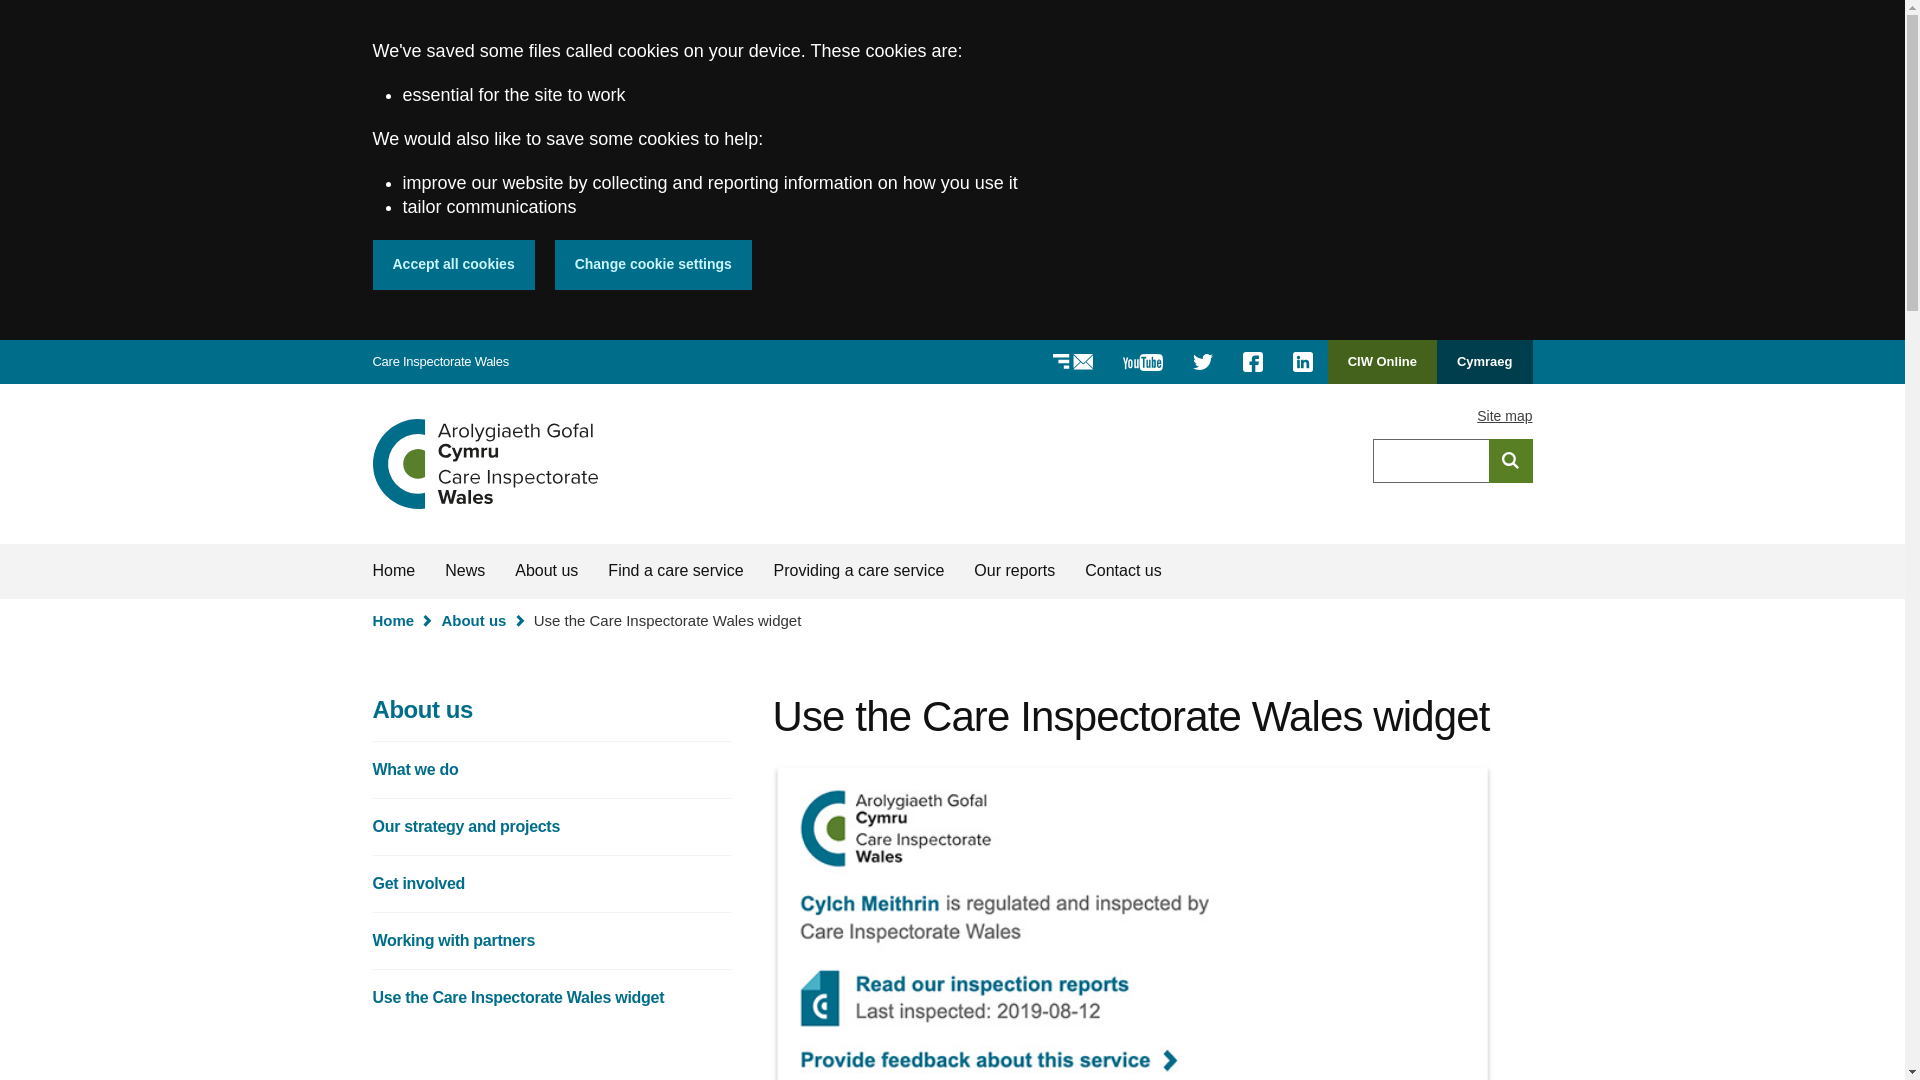 The height and width of the screenshot is (1080, 1920). What do you see at coordinates (1510, 460) in the screenshot?
I see `Search website` at bounding box center [1510, 460].